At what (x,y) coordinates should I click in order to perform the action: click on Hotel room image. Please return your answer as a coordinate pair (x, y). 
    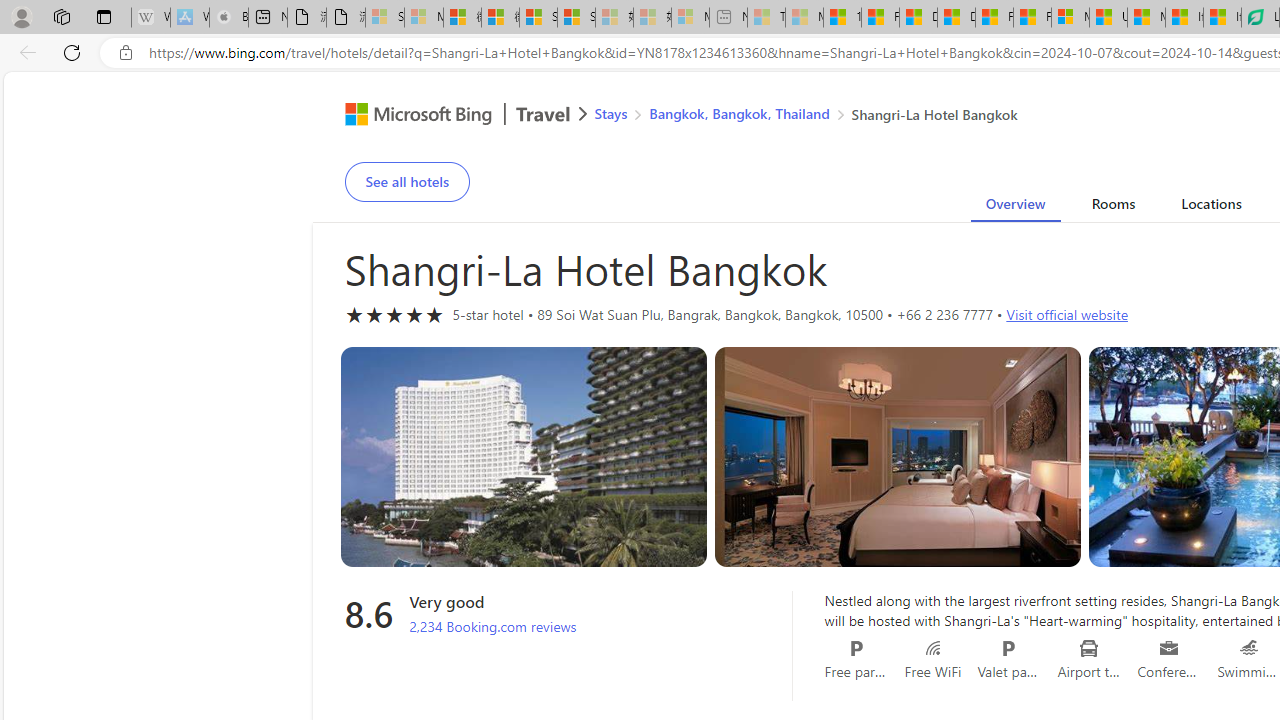
    Looking at the image, I should click on (898, 457).